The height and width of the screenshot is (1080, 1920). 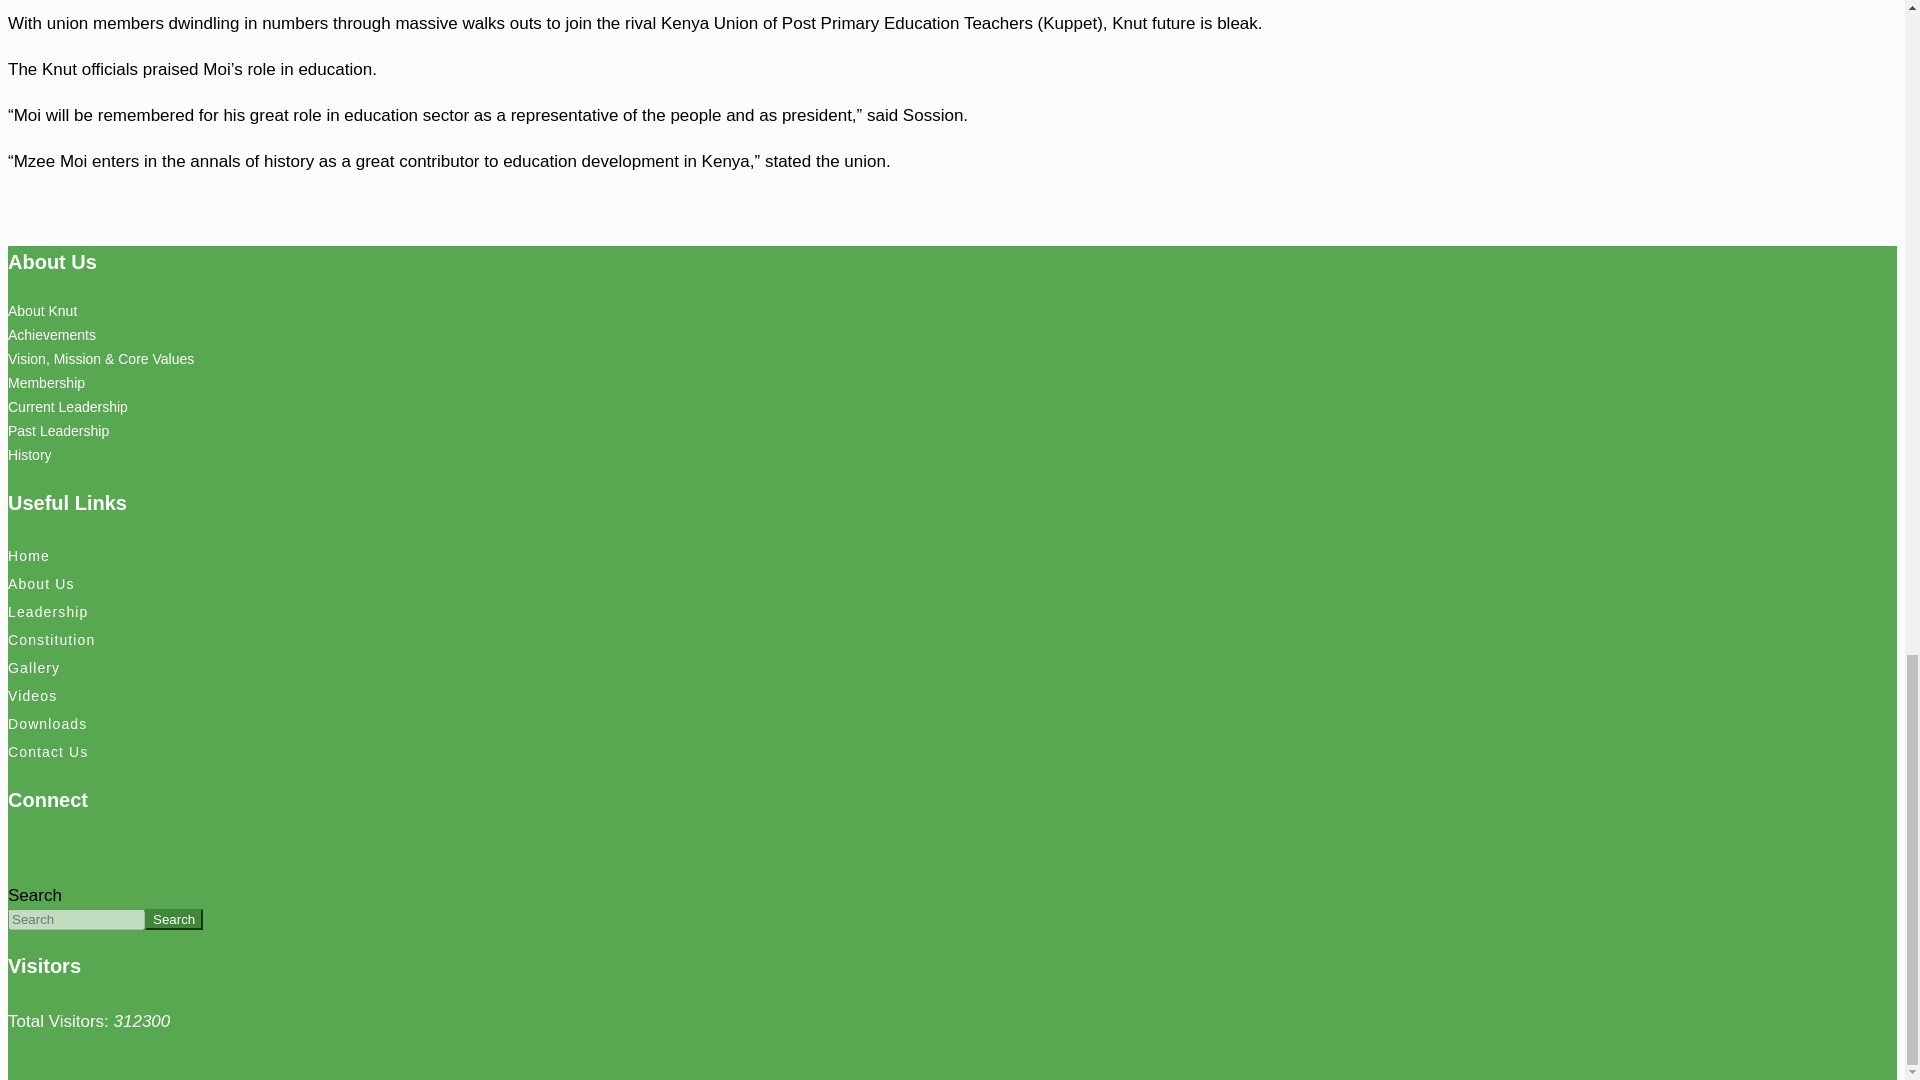 What do you see at coordinates (174, 919) in the screenshot?
I see `Search` at bounding box center [174, 919].